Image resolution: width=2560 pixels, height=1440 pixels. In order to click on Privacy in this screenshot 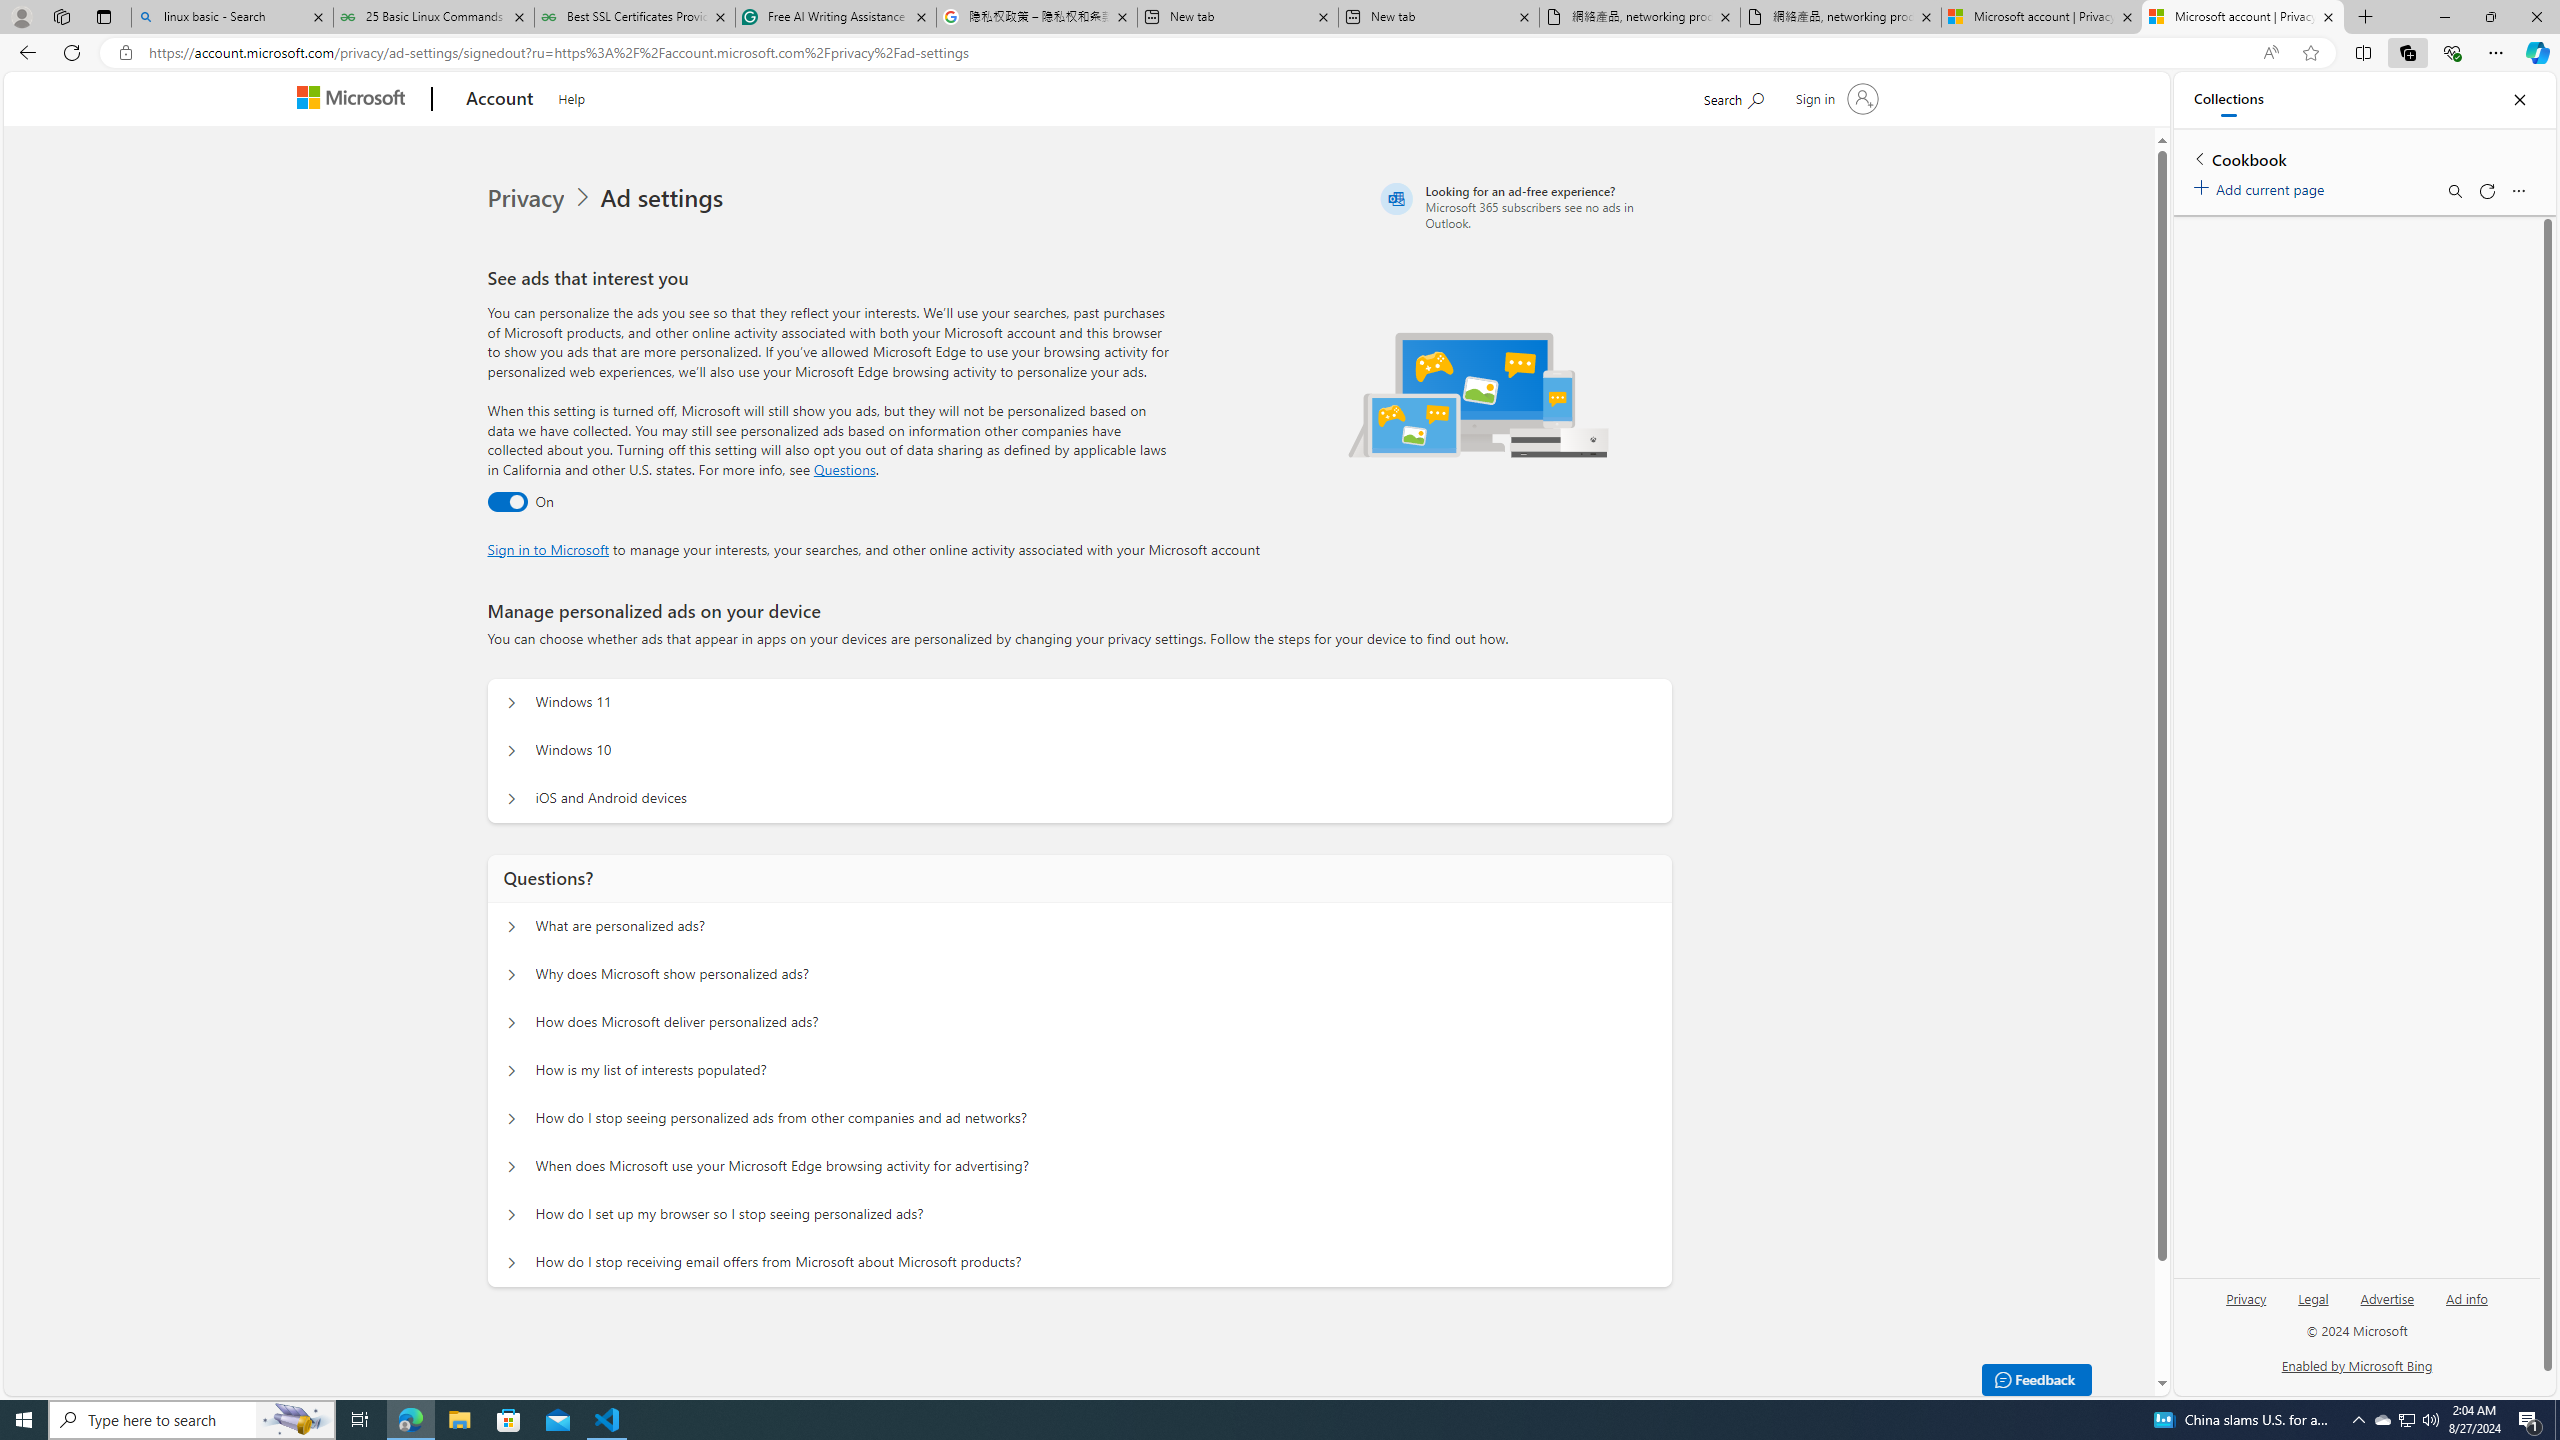, I will do `click(2246, 1306)`.